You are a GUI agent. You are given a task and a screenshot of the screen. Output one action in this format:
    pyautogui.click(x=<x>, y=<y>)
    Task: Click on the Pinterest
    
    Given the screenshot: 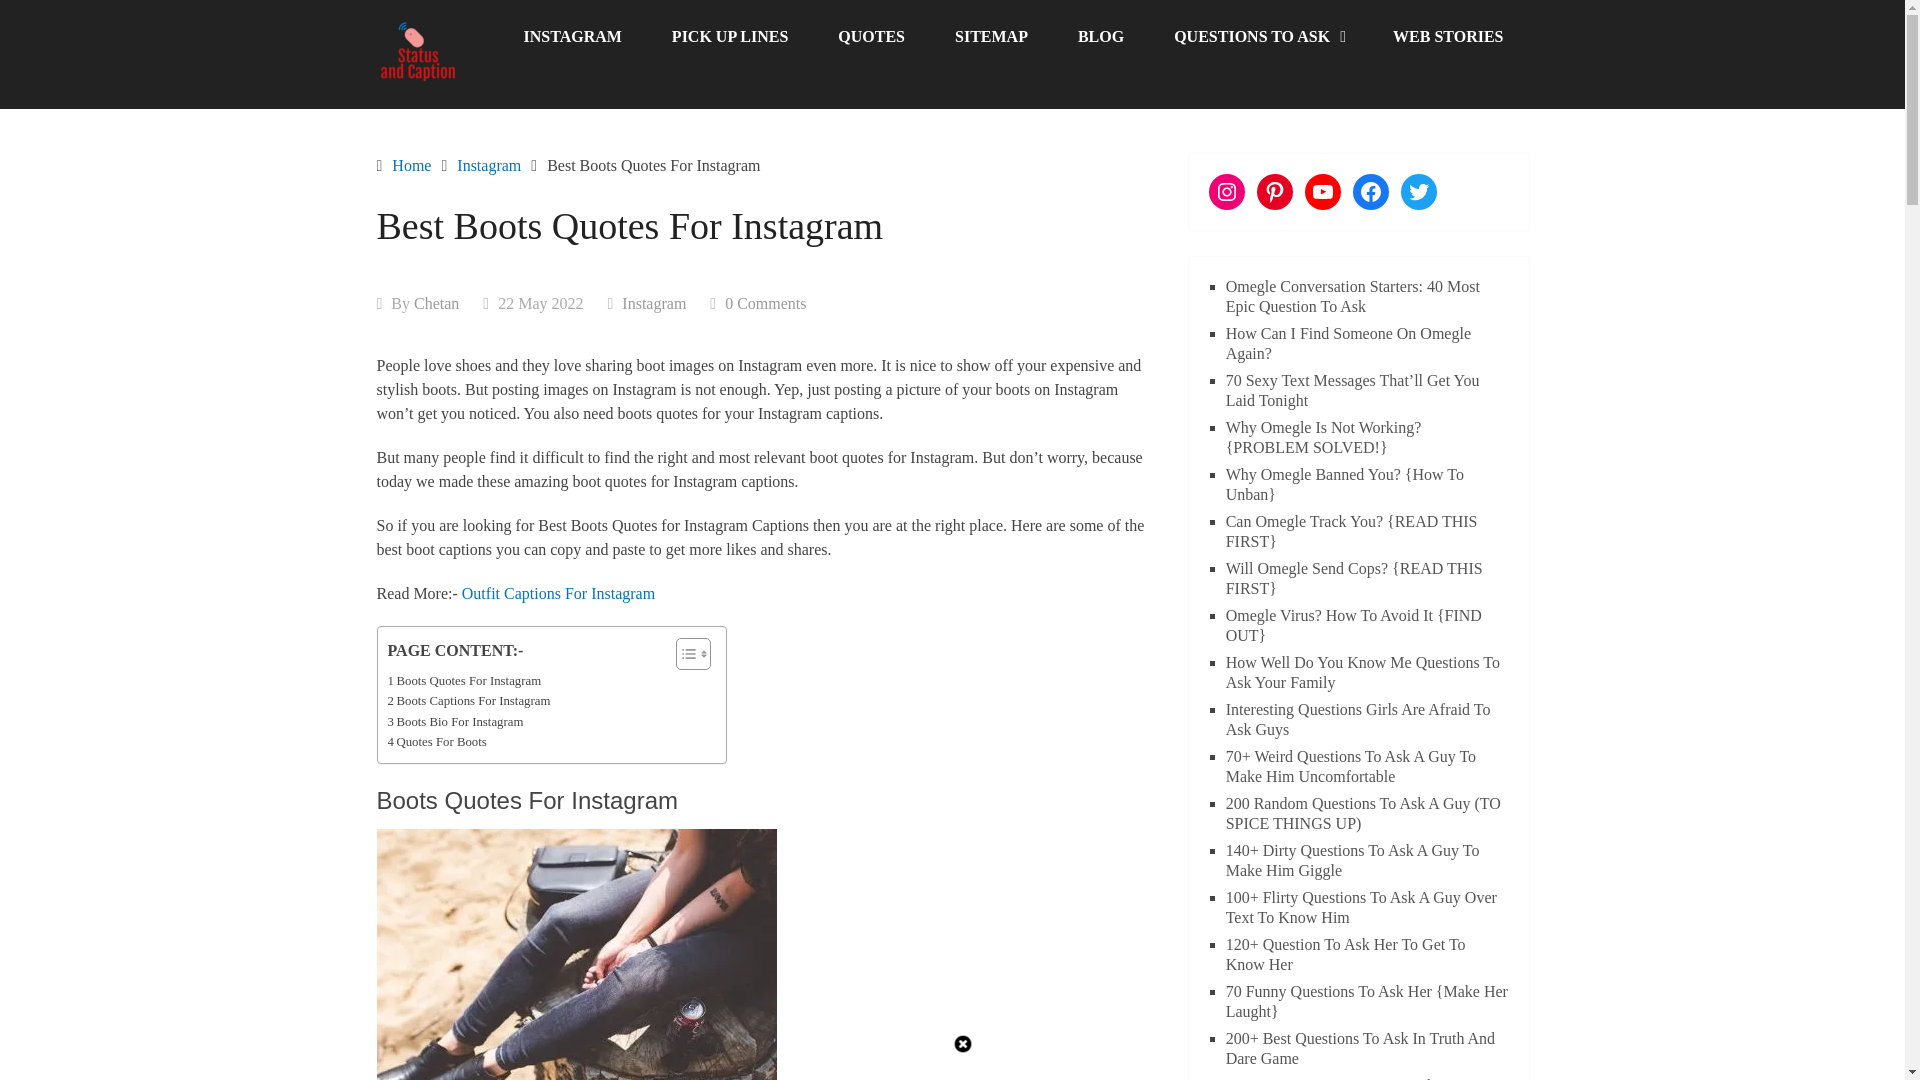 What is the action you would take?
    pyautogui.click(x=1274, y=191)
    